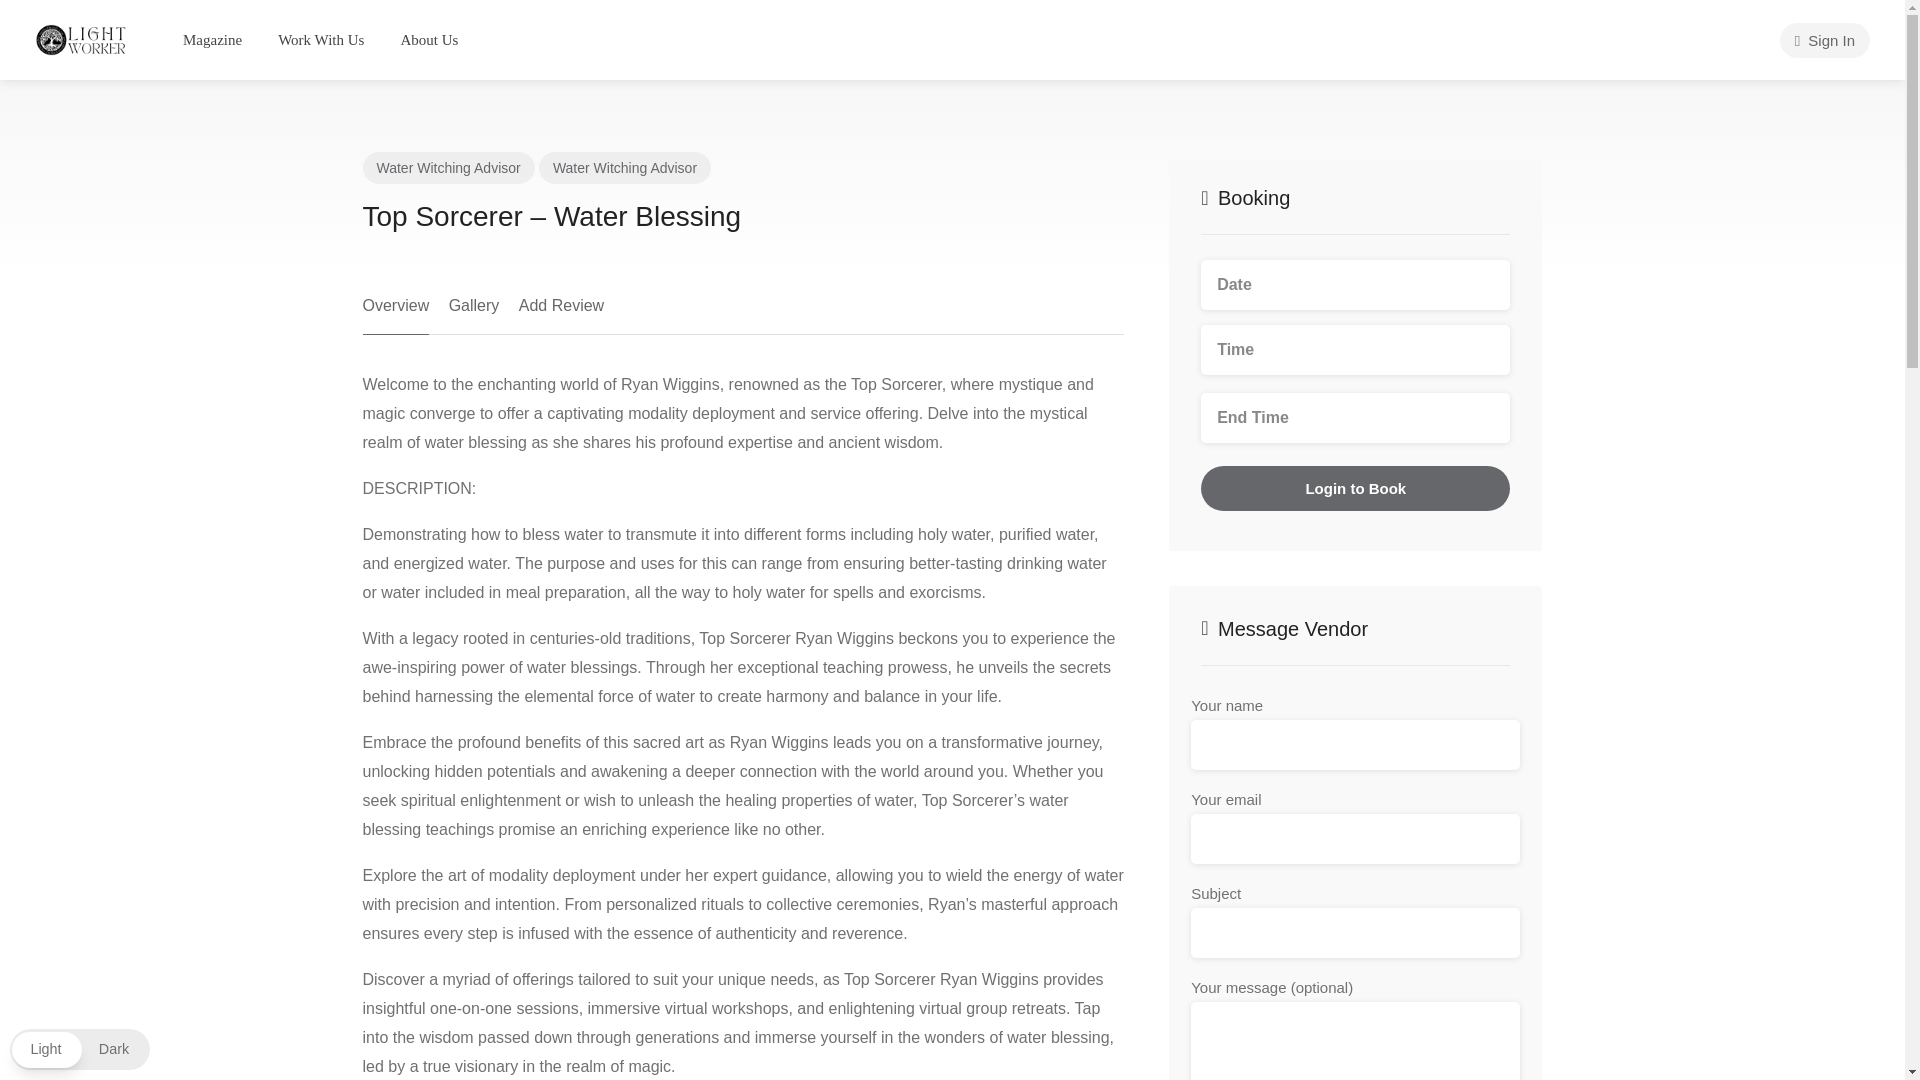  I want to click on Overview, so click(395, 312).